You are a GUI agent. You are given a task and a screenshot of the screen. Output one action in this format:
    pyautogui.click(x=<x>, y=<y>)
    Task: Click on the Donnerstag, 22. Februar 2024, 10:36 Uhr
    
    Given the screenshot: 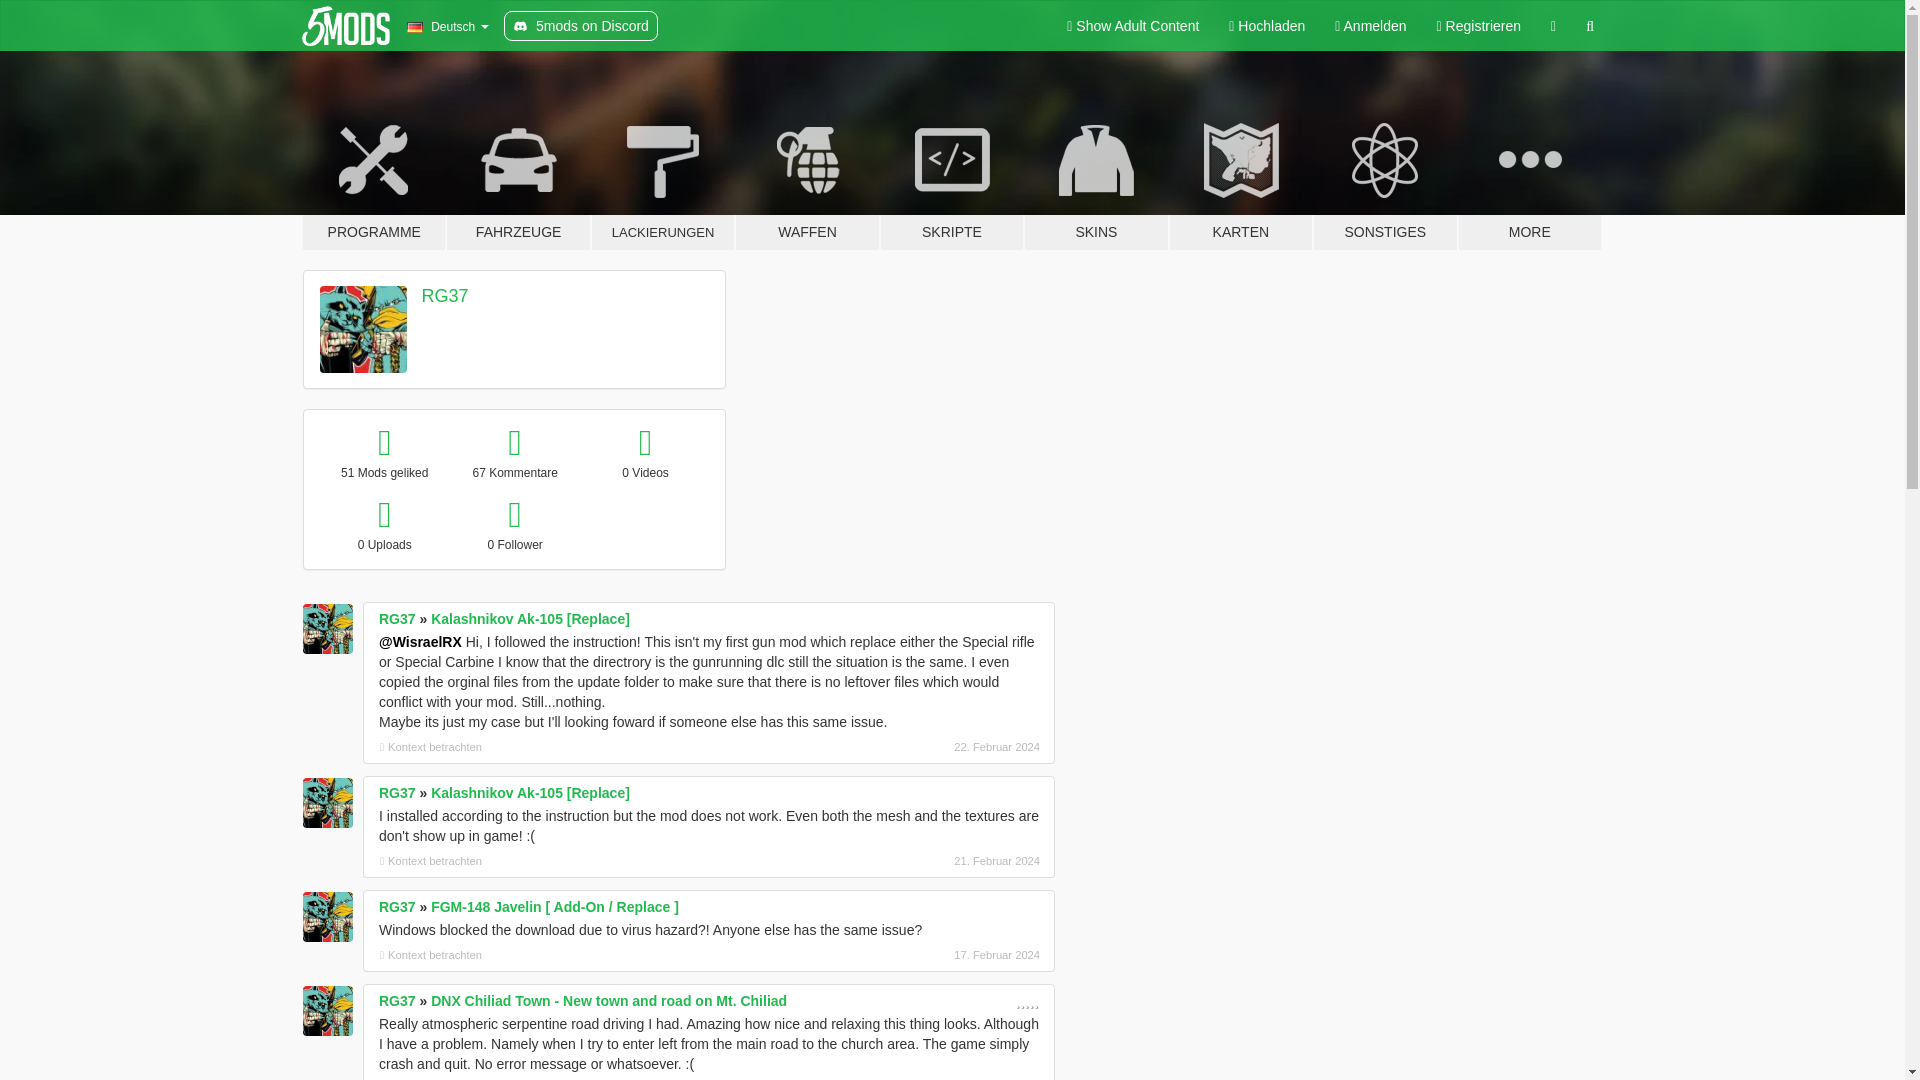 What is the action you would take?
    pyautogui.click(x=934, y=746)
    